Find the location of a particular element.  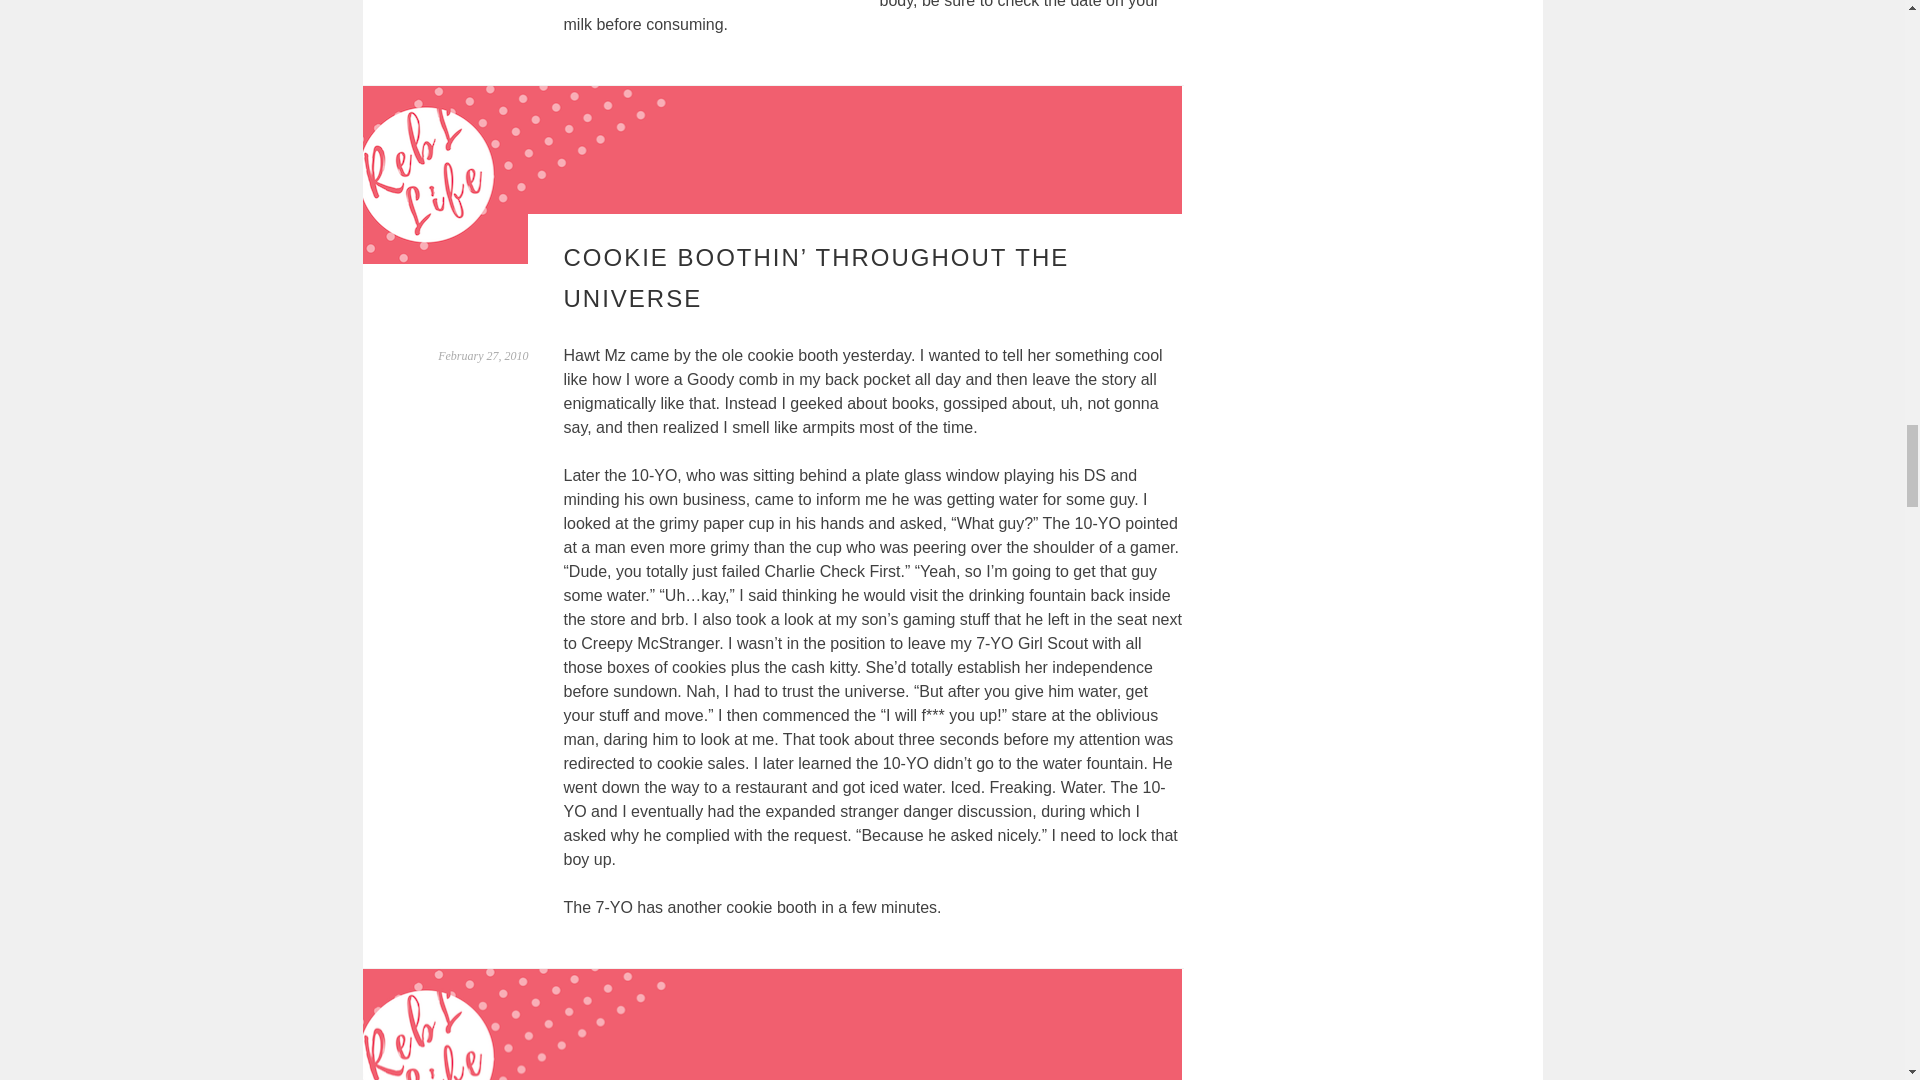

February 27, 2010 is located at coordinates (482, 355).